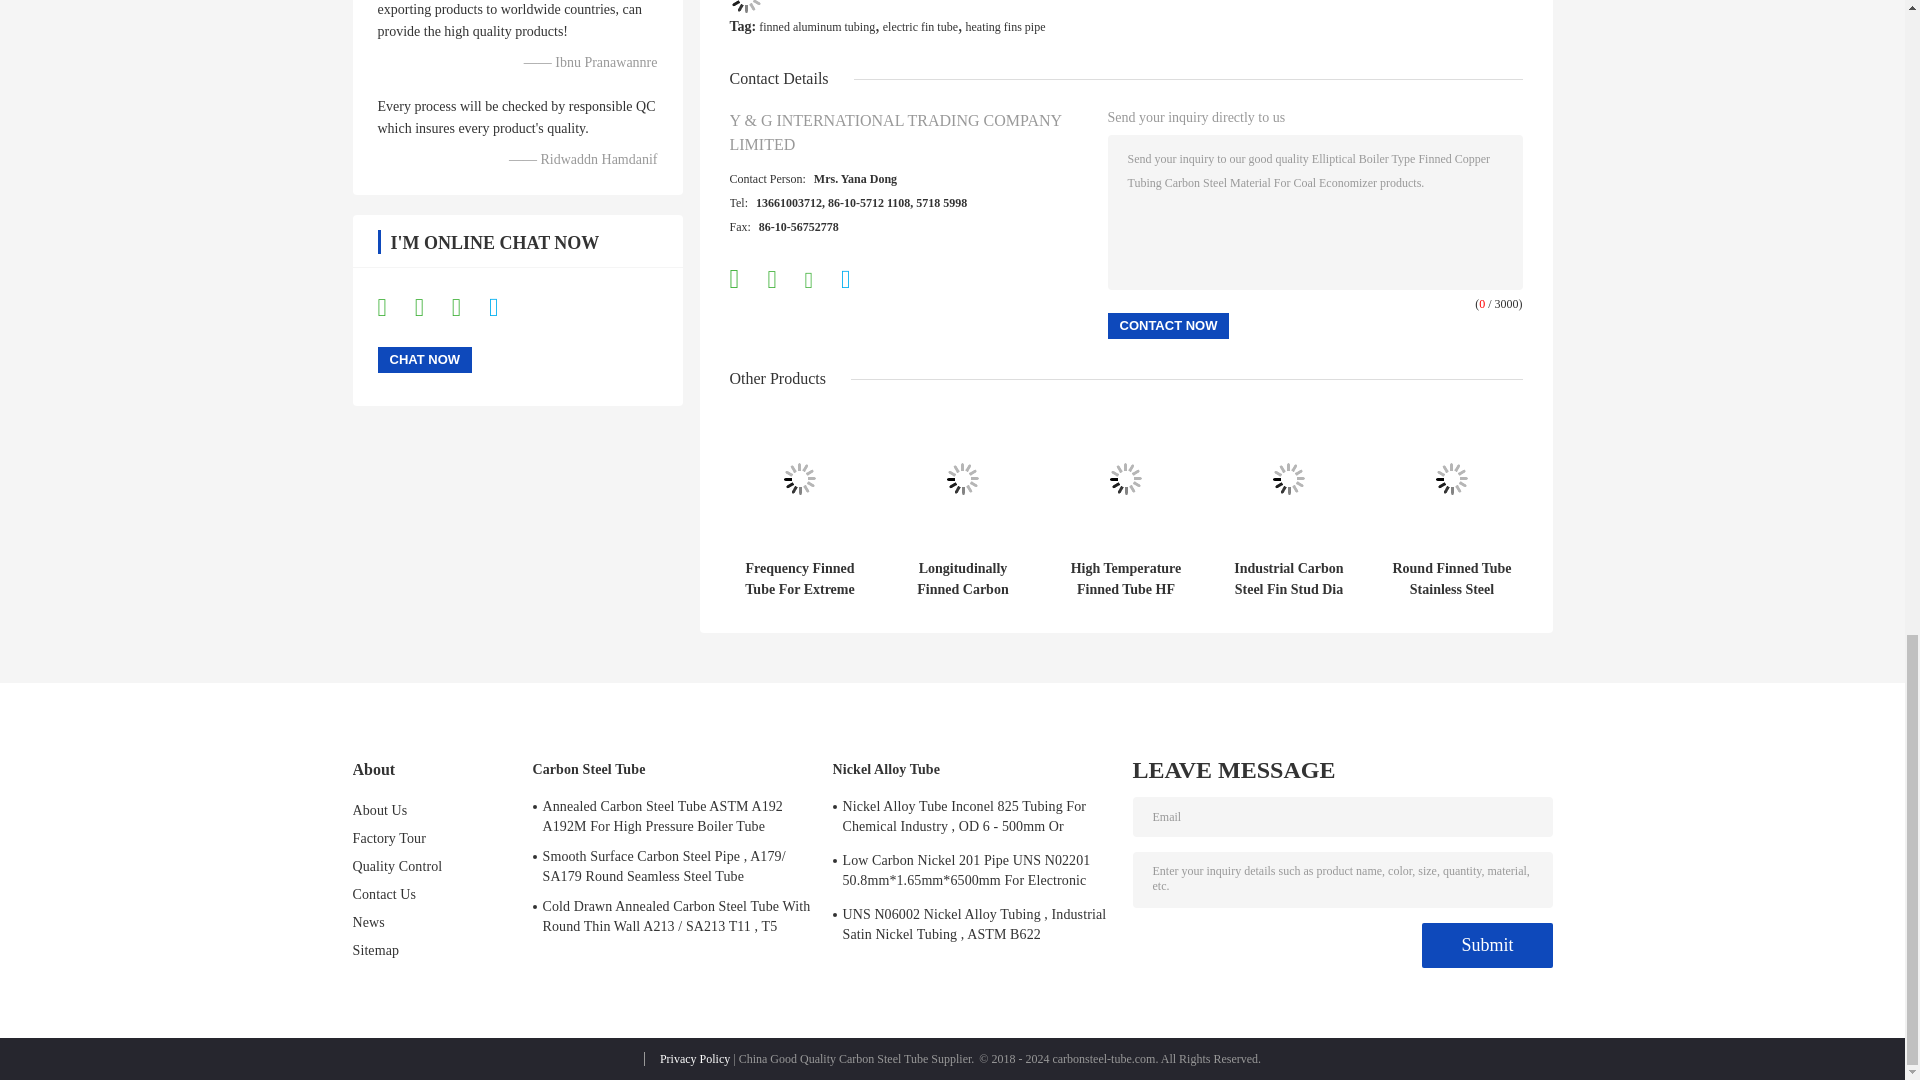 This screenshot has height=1080, width=1920. Describe the element at coordinates (425, 359) in the screenshot. I see `Chat Now` at that location.